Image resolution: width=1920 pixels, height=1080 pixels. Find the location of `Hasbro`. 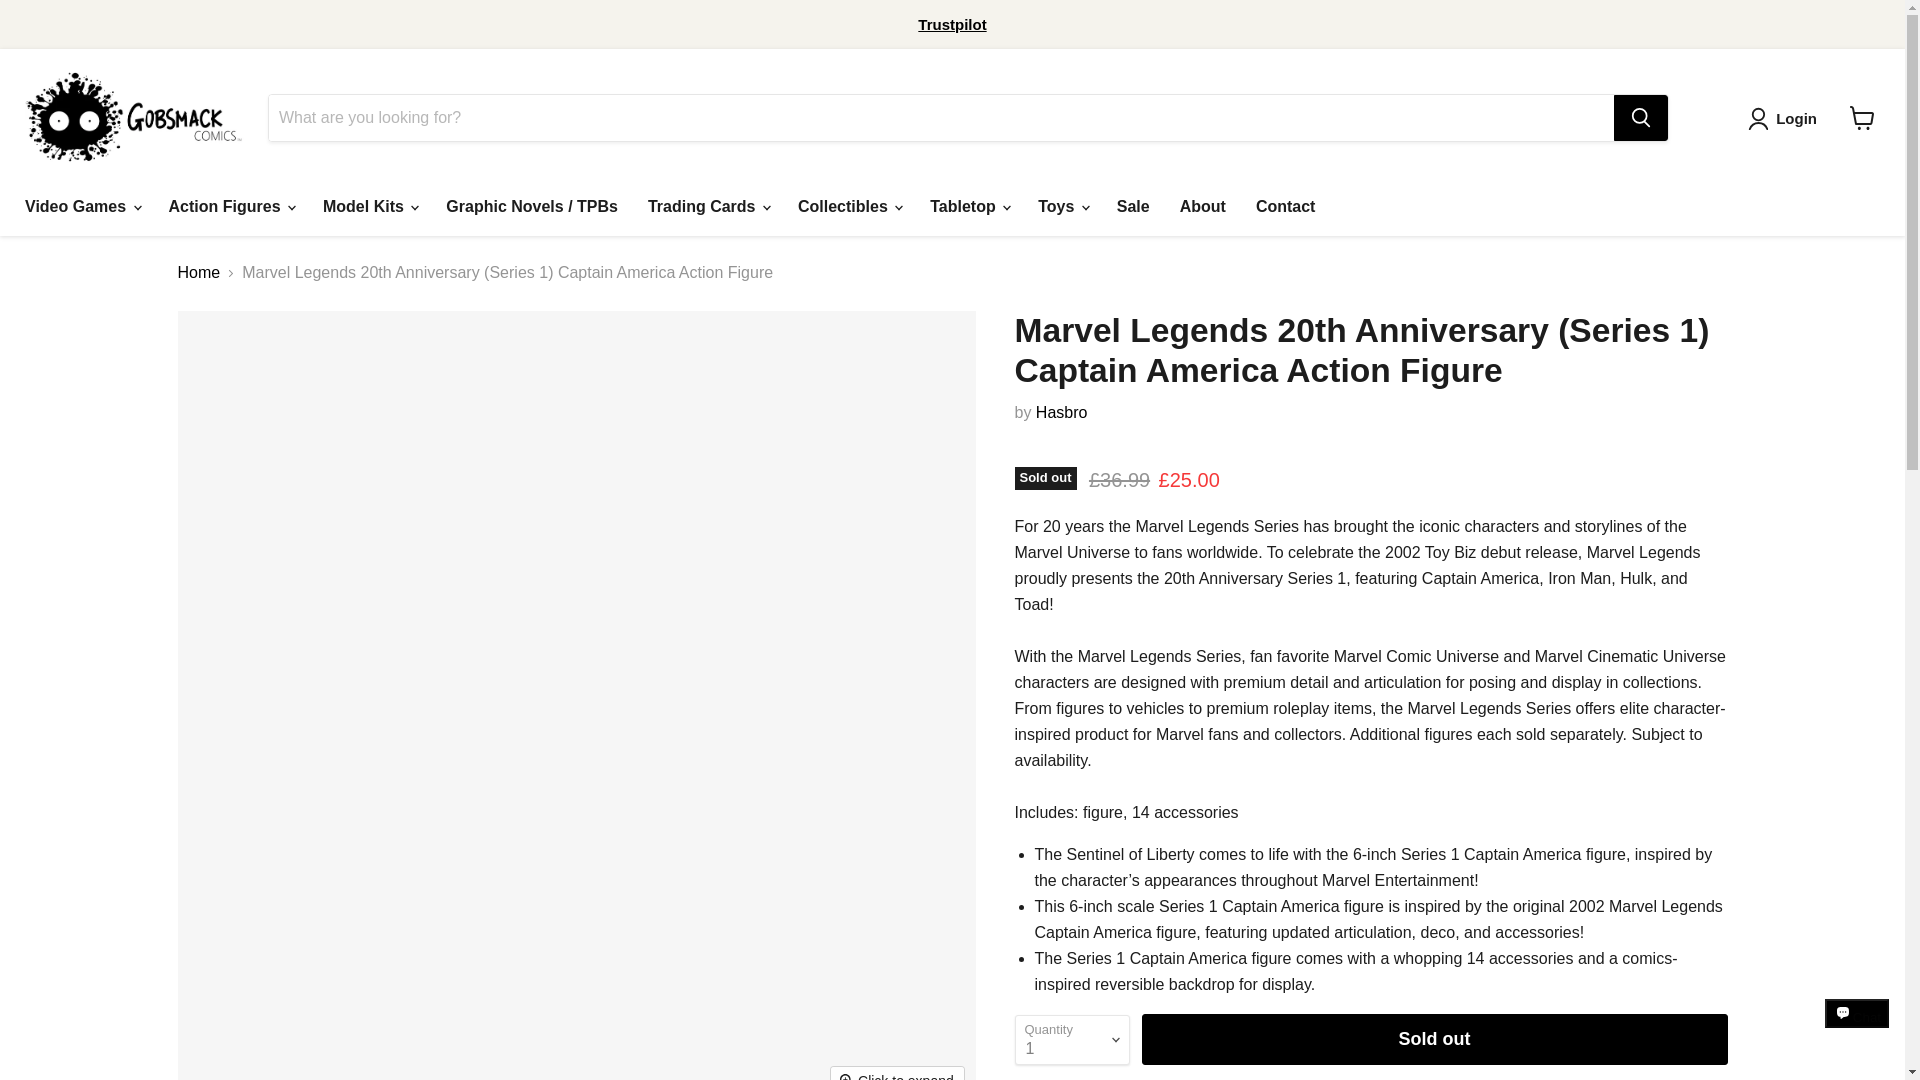

Hasbro is located at coordinates (1062, 412).